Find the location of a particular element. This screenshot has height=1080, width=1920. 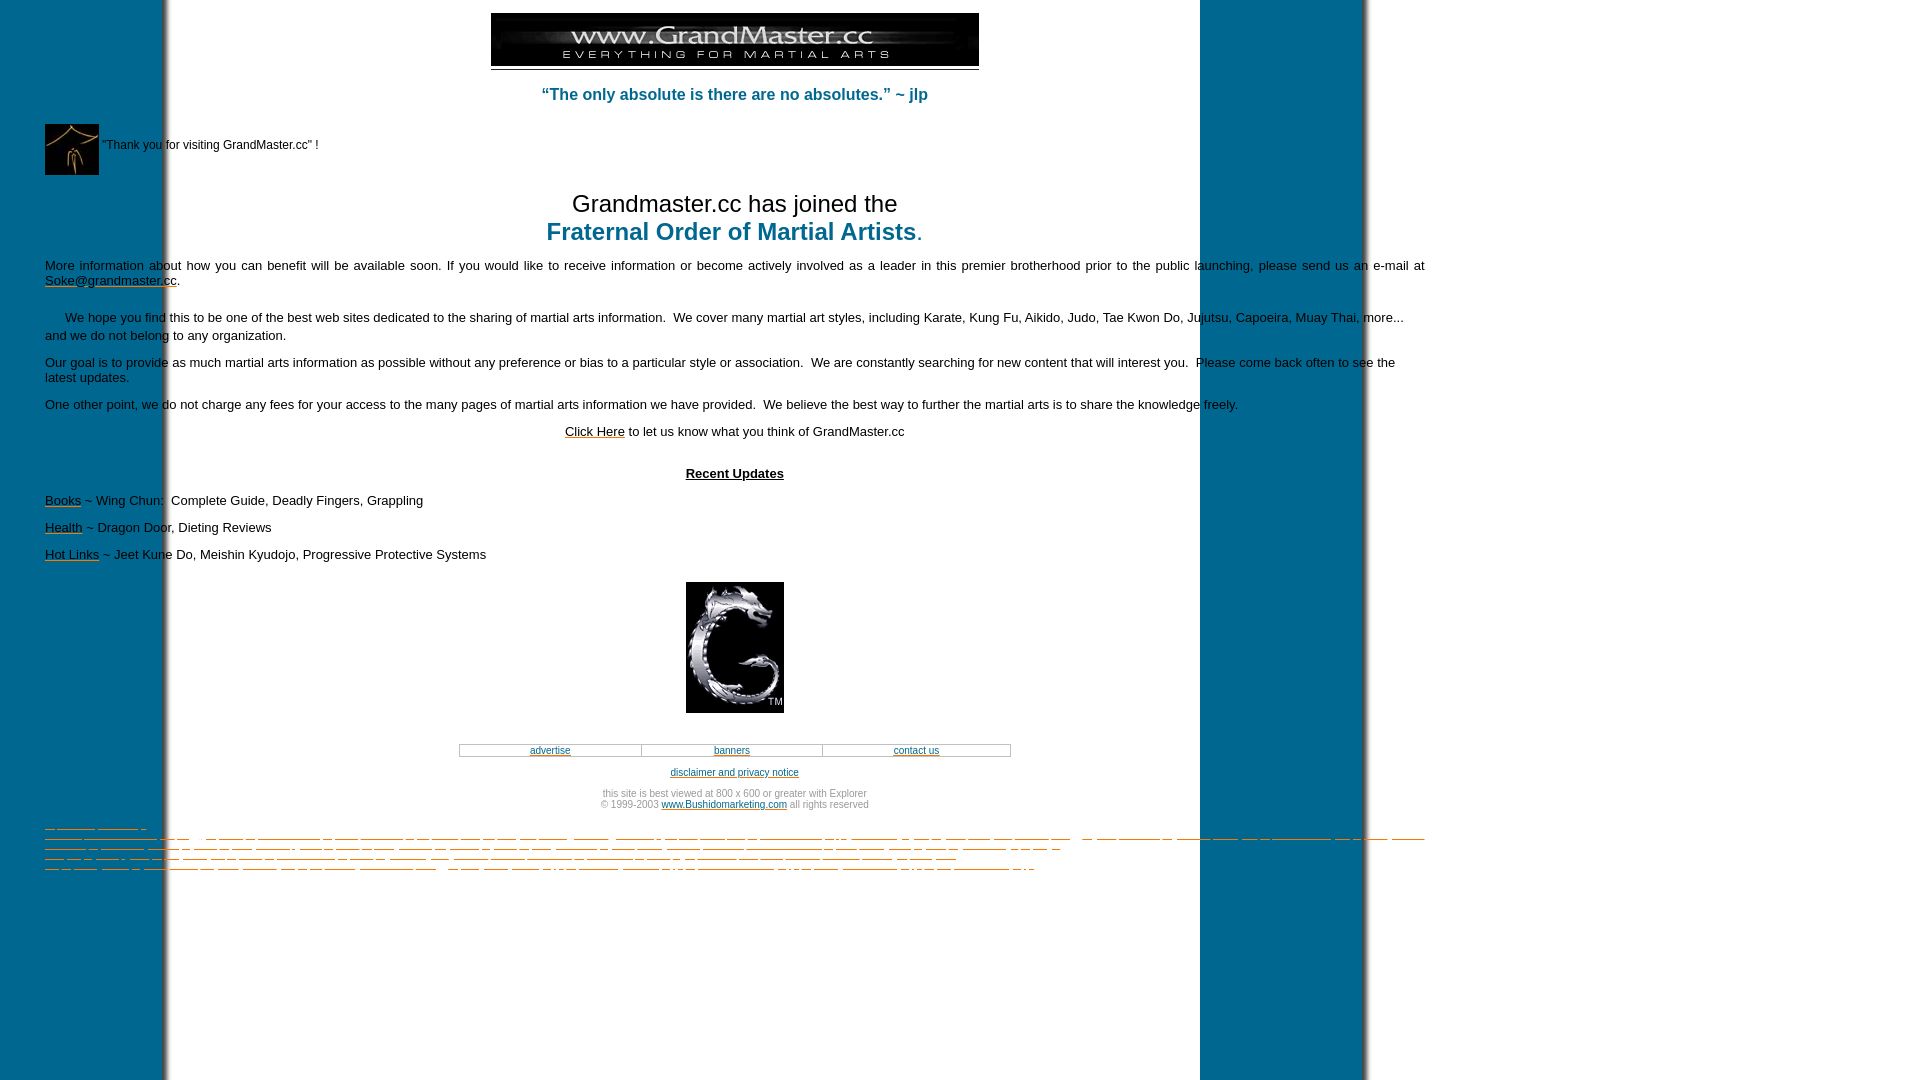

ligaciputra is located at coordinates (678, 835).